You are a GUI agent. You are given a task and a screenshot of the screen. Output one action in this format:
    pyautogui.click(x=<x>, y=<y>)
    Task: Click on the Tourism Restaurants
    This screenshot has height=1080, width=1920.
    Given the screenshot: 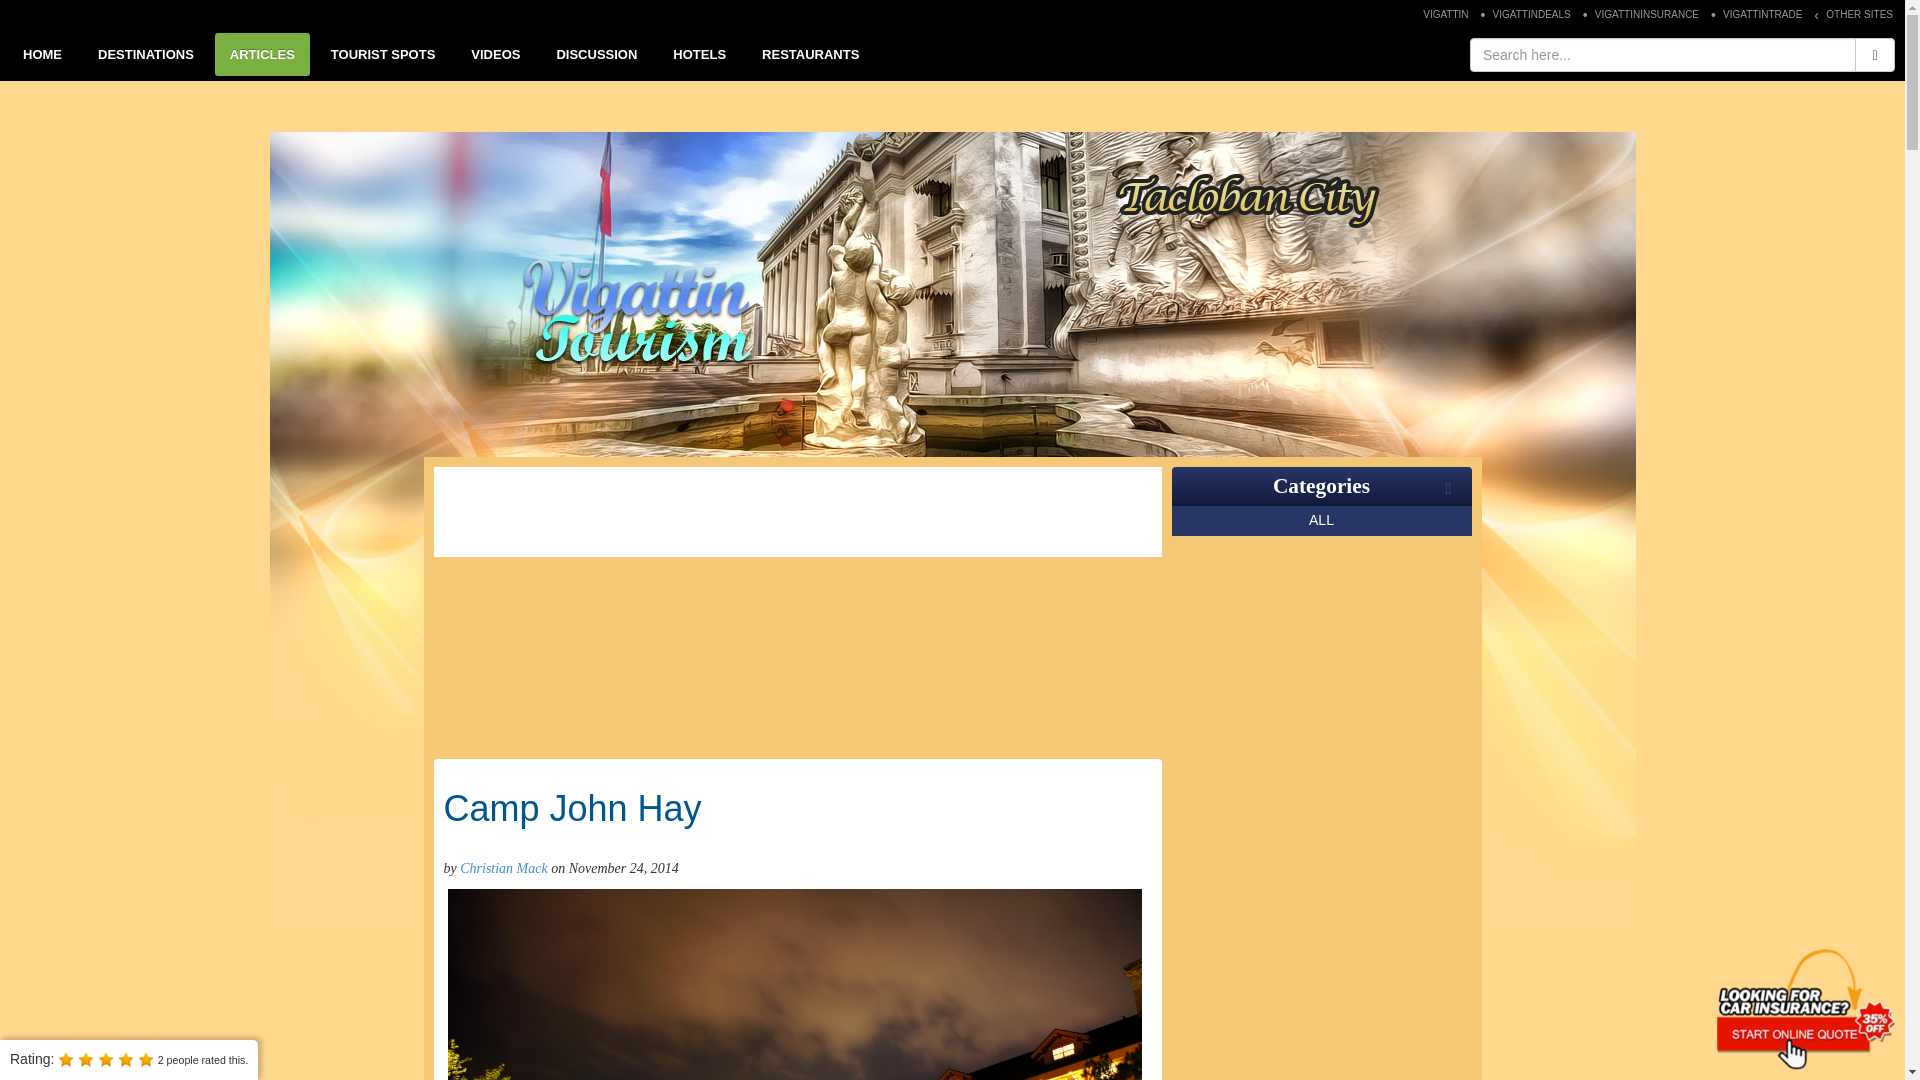 What is the action you would take?
    pyautogui.click(x=810, y=54)
    